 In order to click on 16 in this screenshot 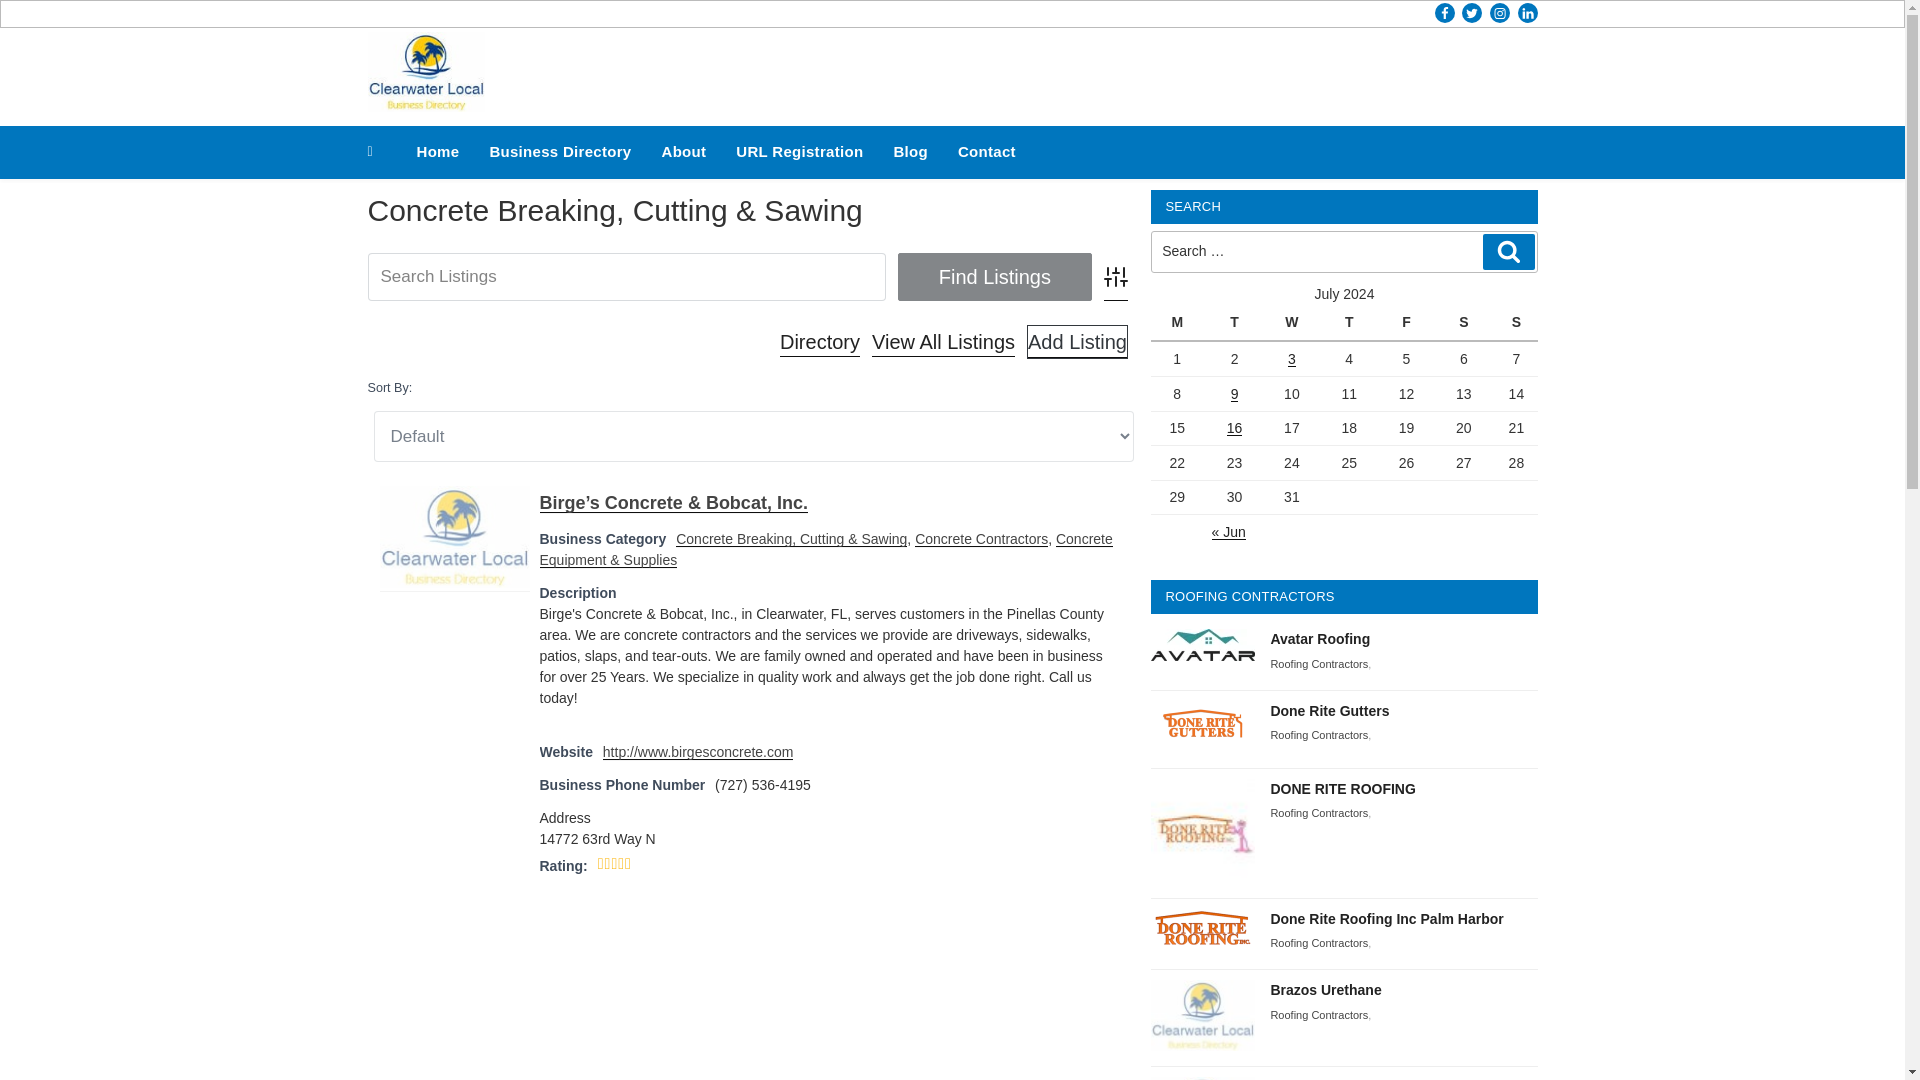, I will do `click(1234, 428)`.